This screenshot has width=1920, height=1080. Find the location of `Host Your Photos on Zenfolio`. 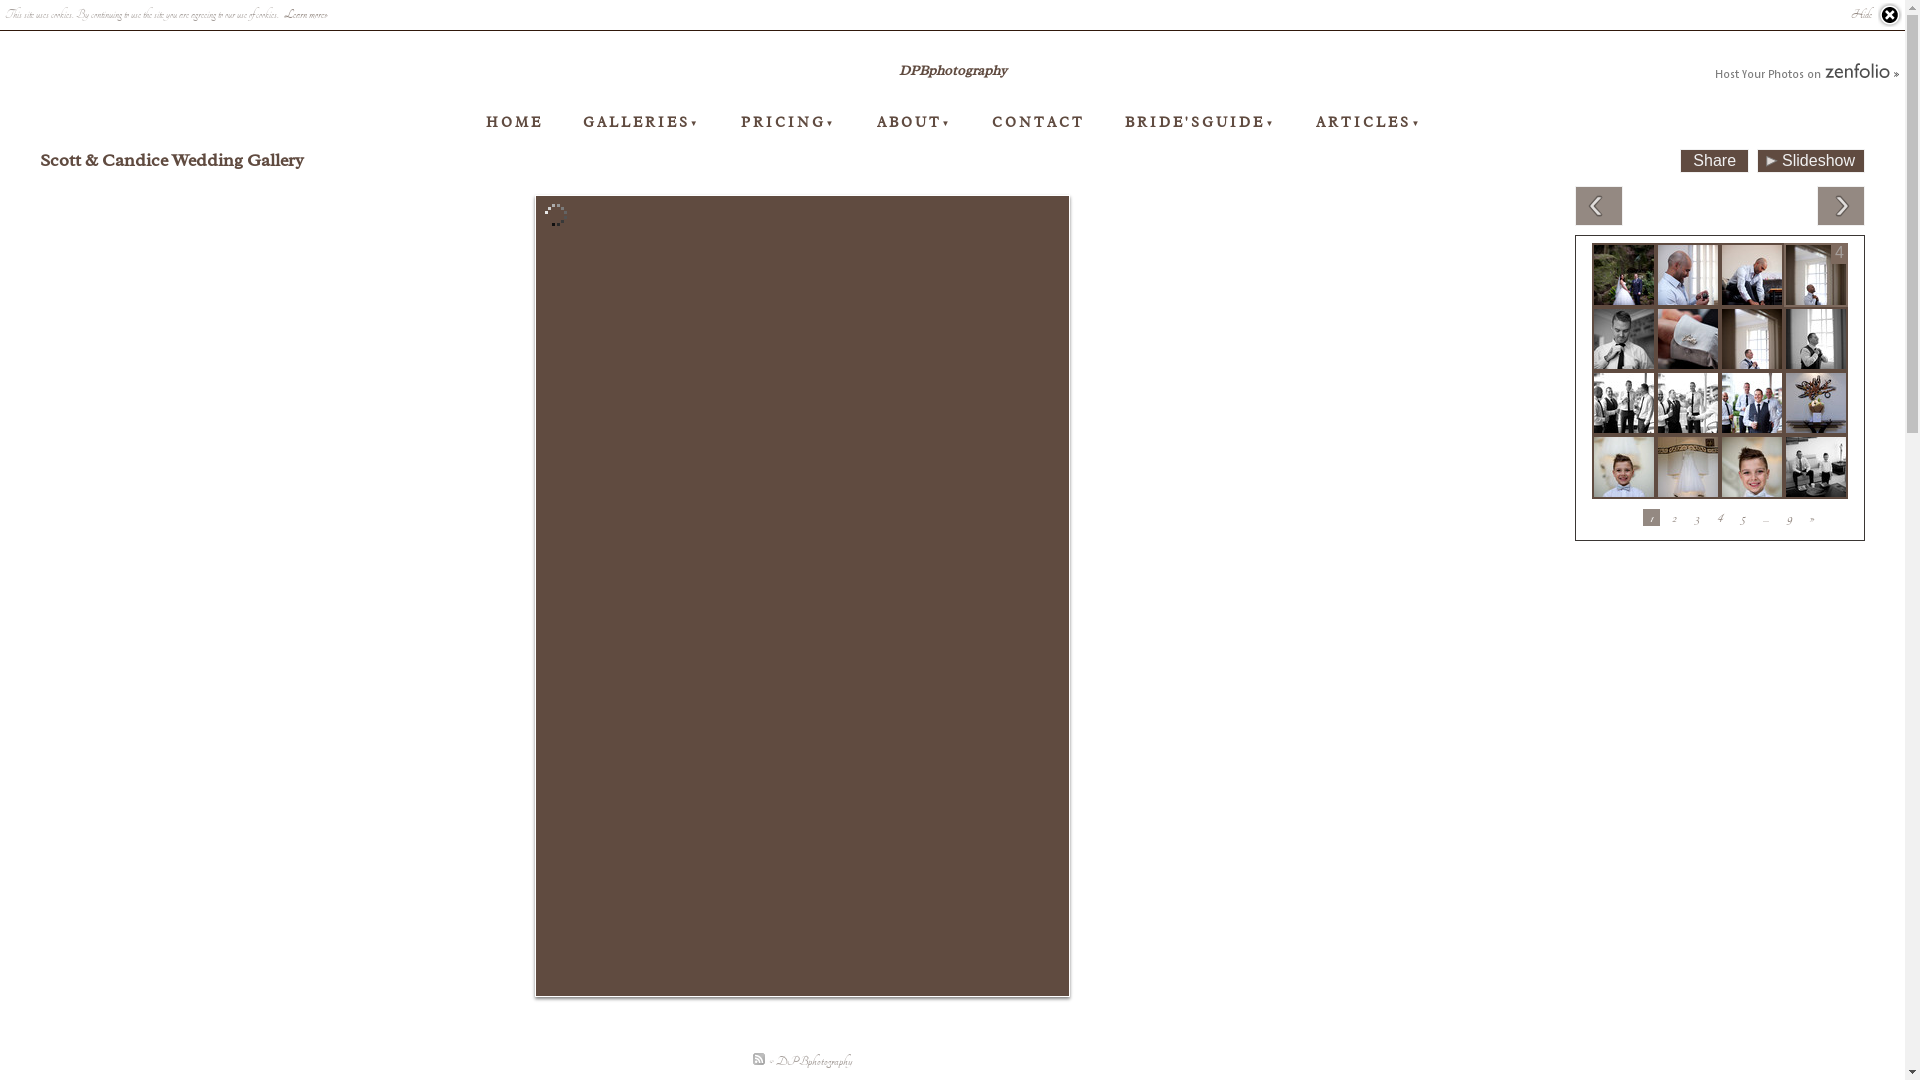

Host Your Photos on Zenfolio is located at coordinates (1805, 73).